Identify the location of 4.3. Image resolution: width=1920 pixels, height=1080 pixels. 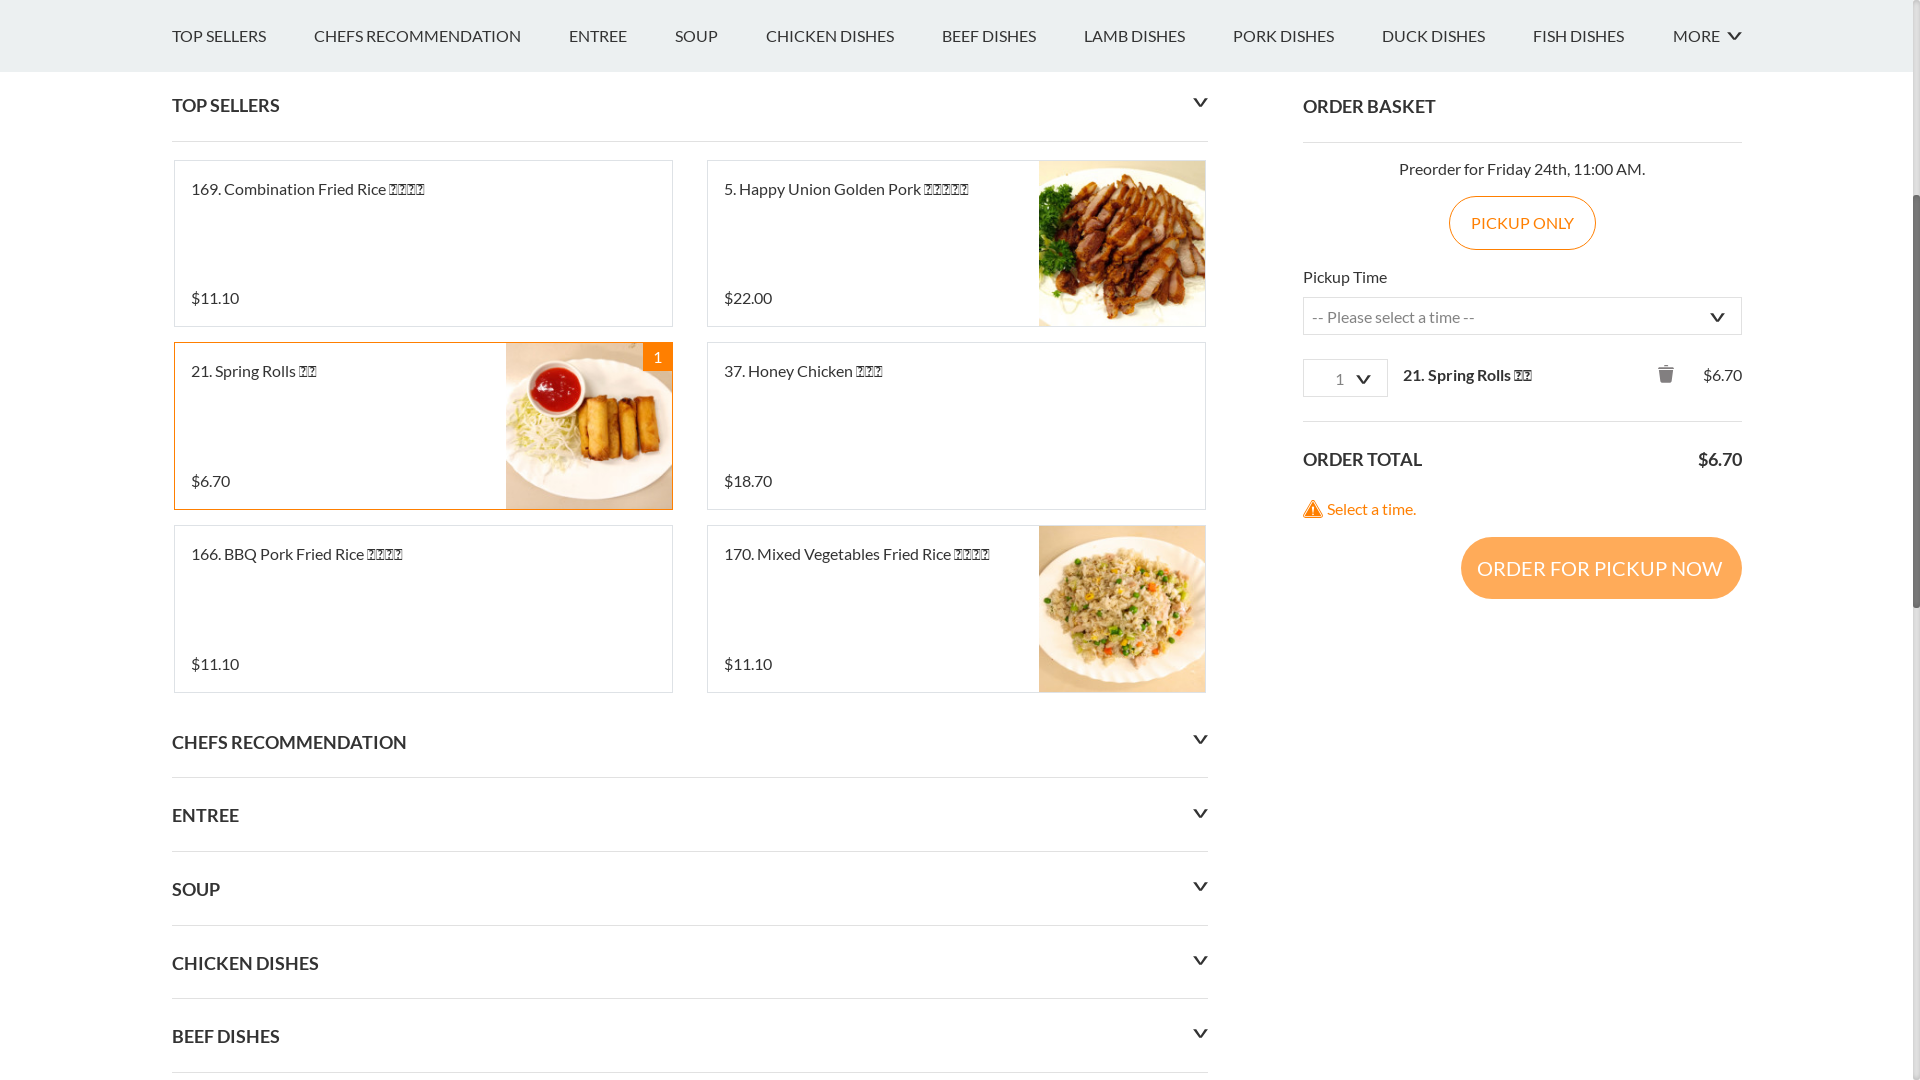
(194, 368).